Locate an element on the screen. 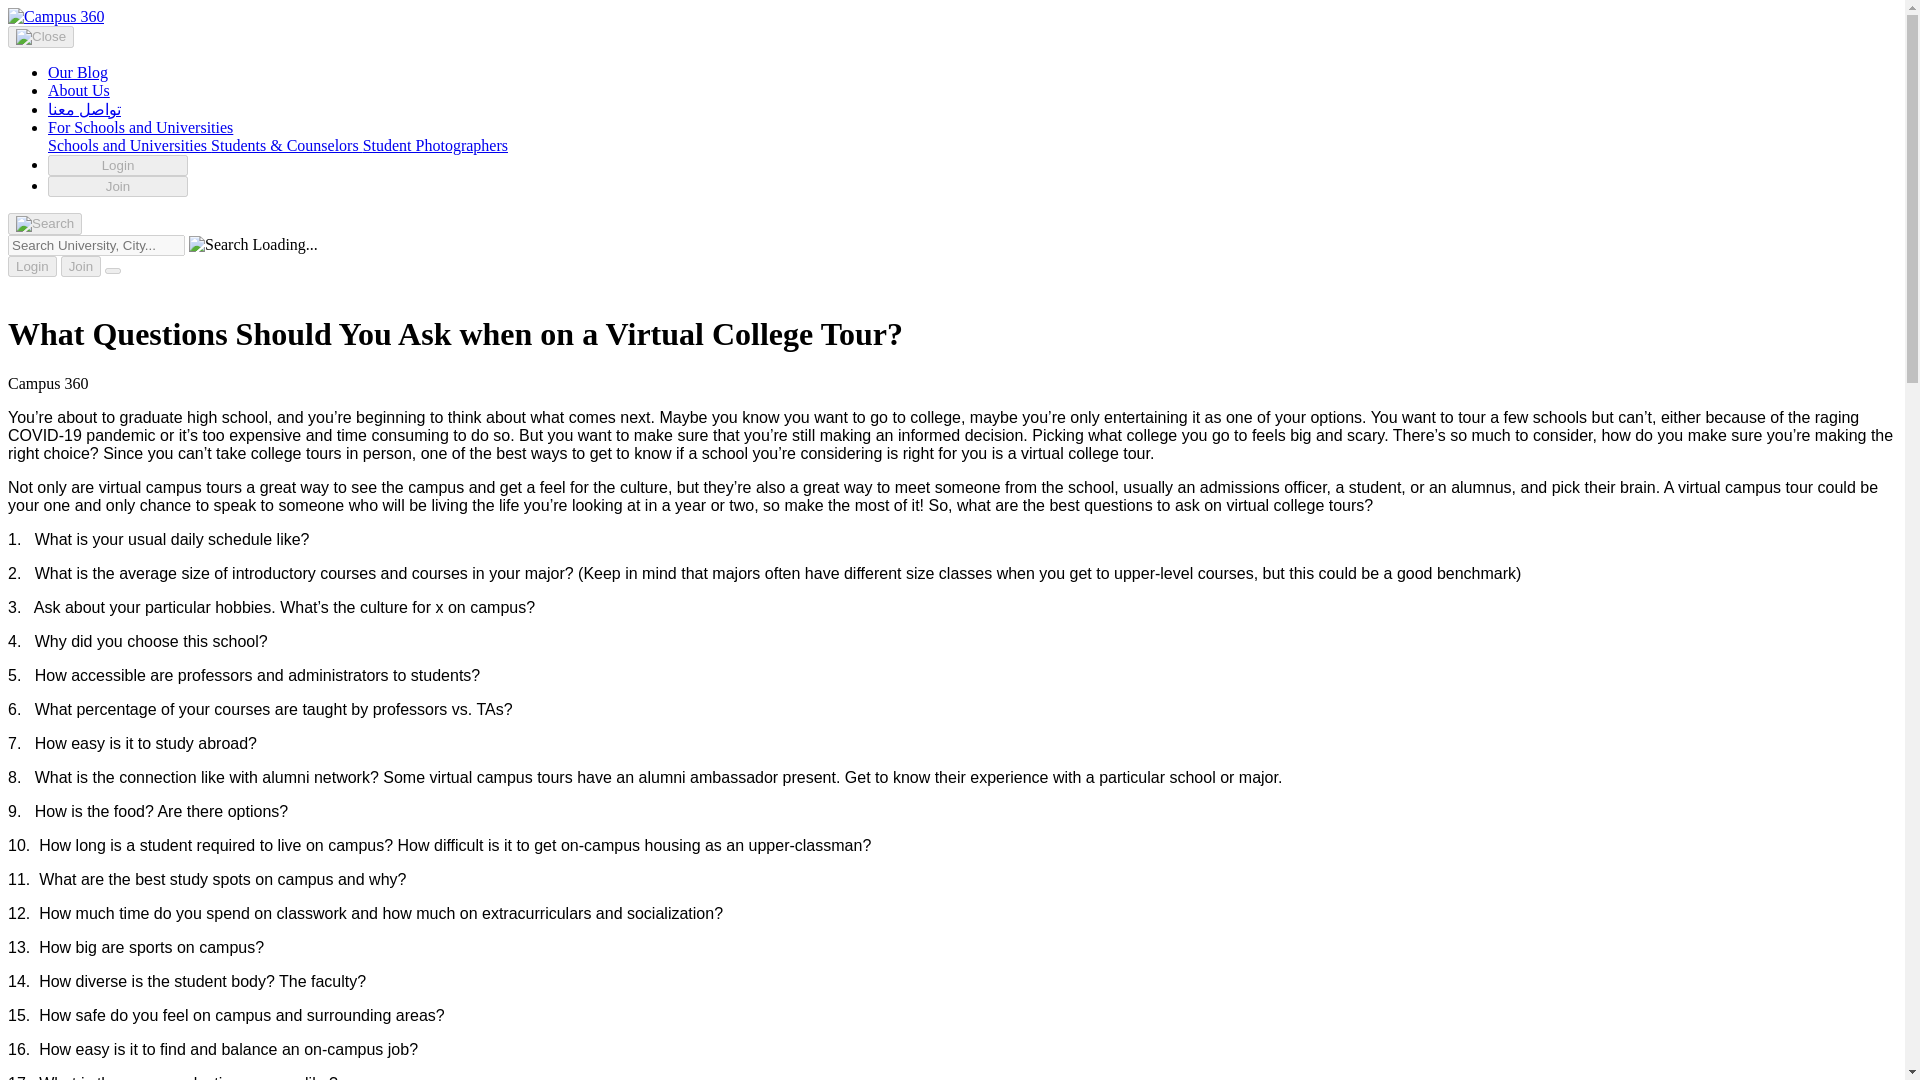  Login is located at coordinates (32, 266).